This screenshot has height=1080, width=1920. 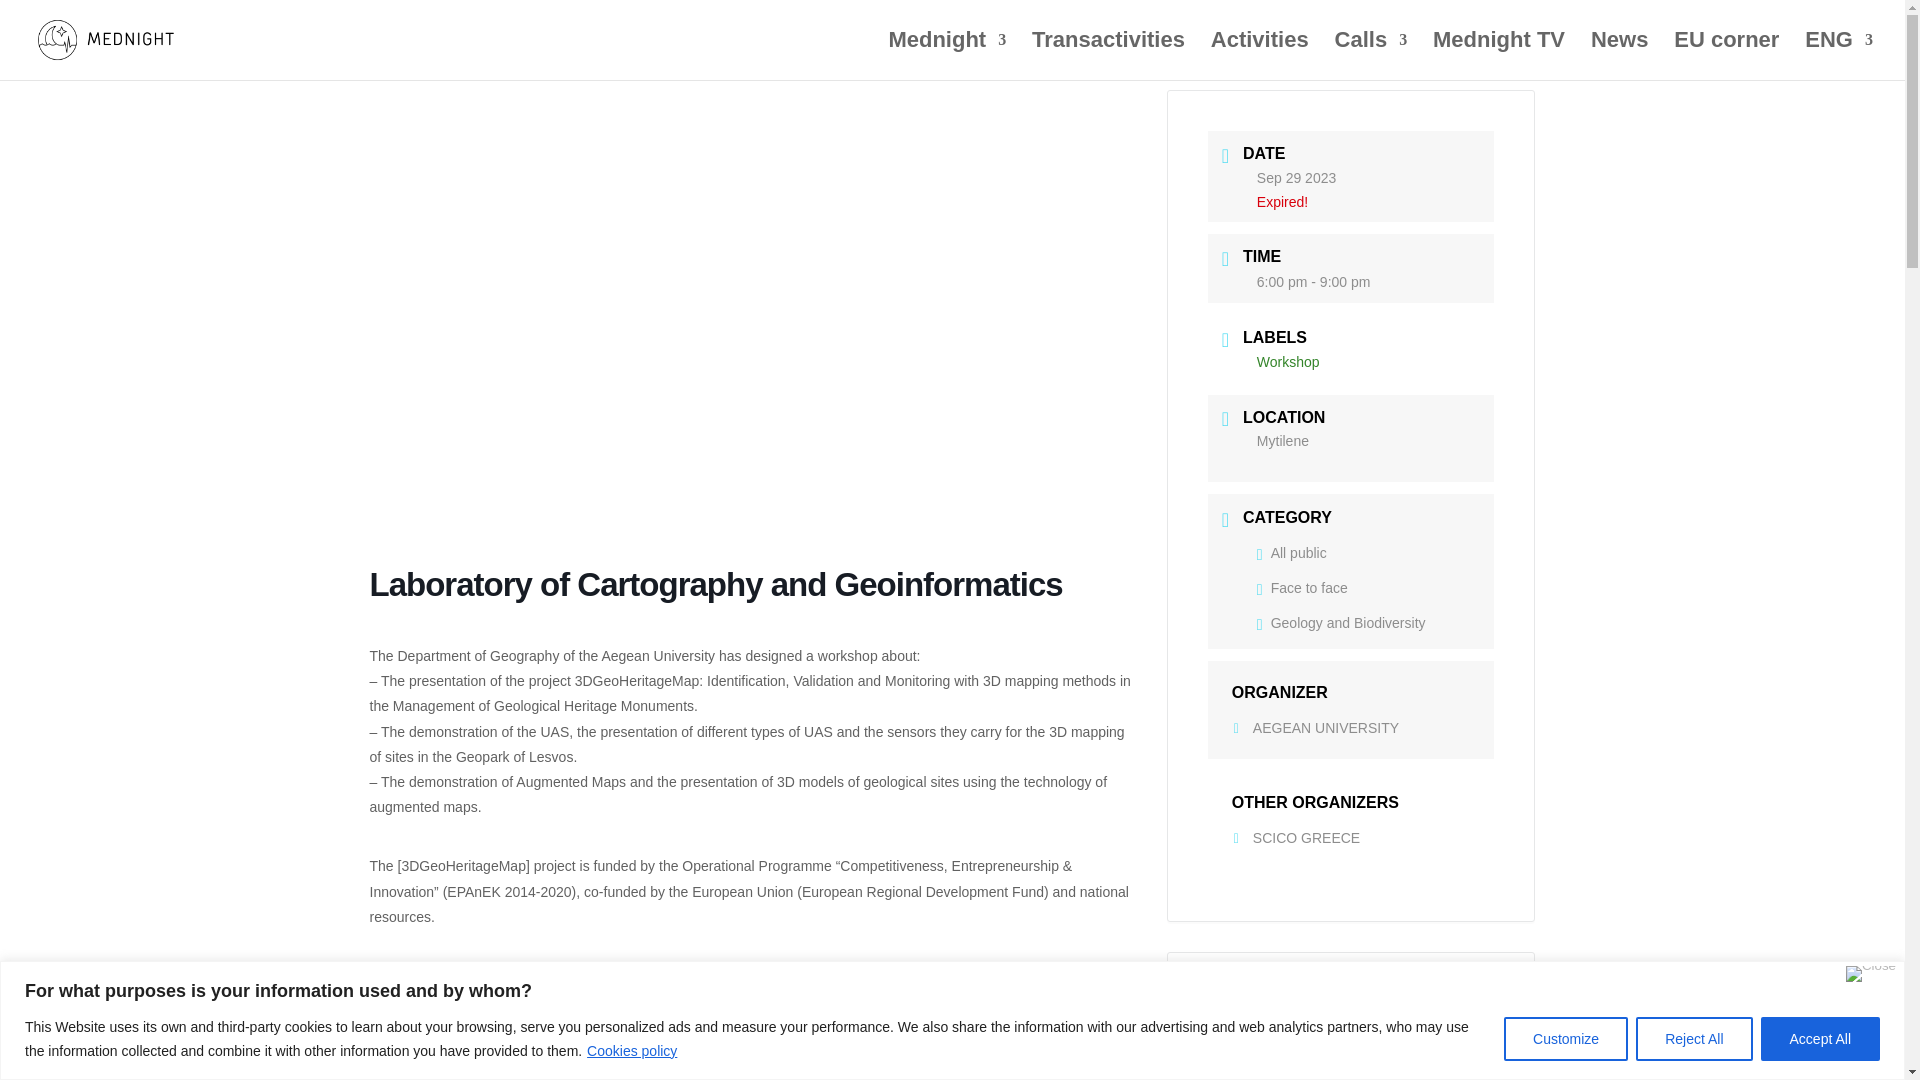 What do you see at coordinates (1325, 1072) in the screenshot?
I see `Tweet` at bounding box center [1325, 1072].